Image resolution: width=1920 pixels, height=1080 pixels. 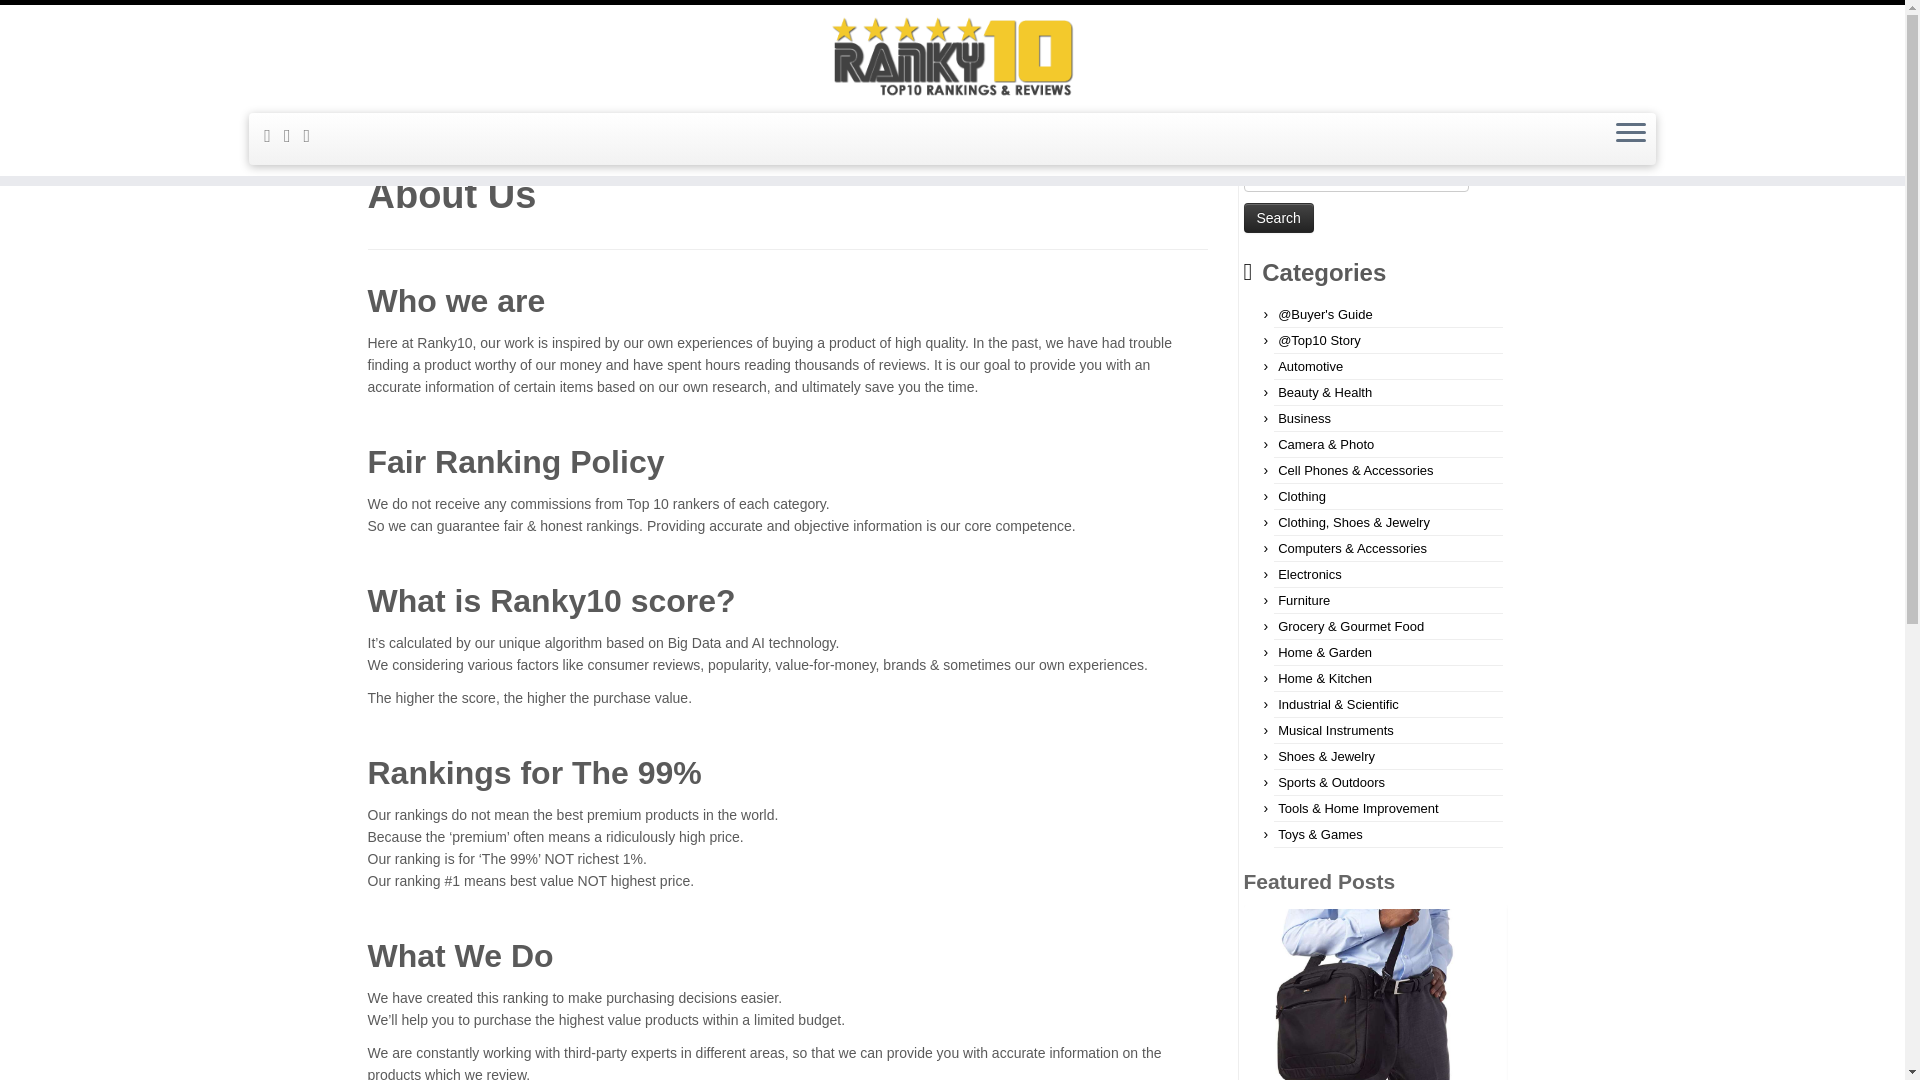 I want to click on Ranky10, so click(x=386, y=138).